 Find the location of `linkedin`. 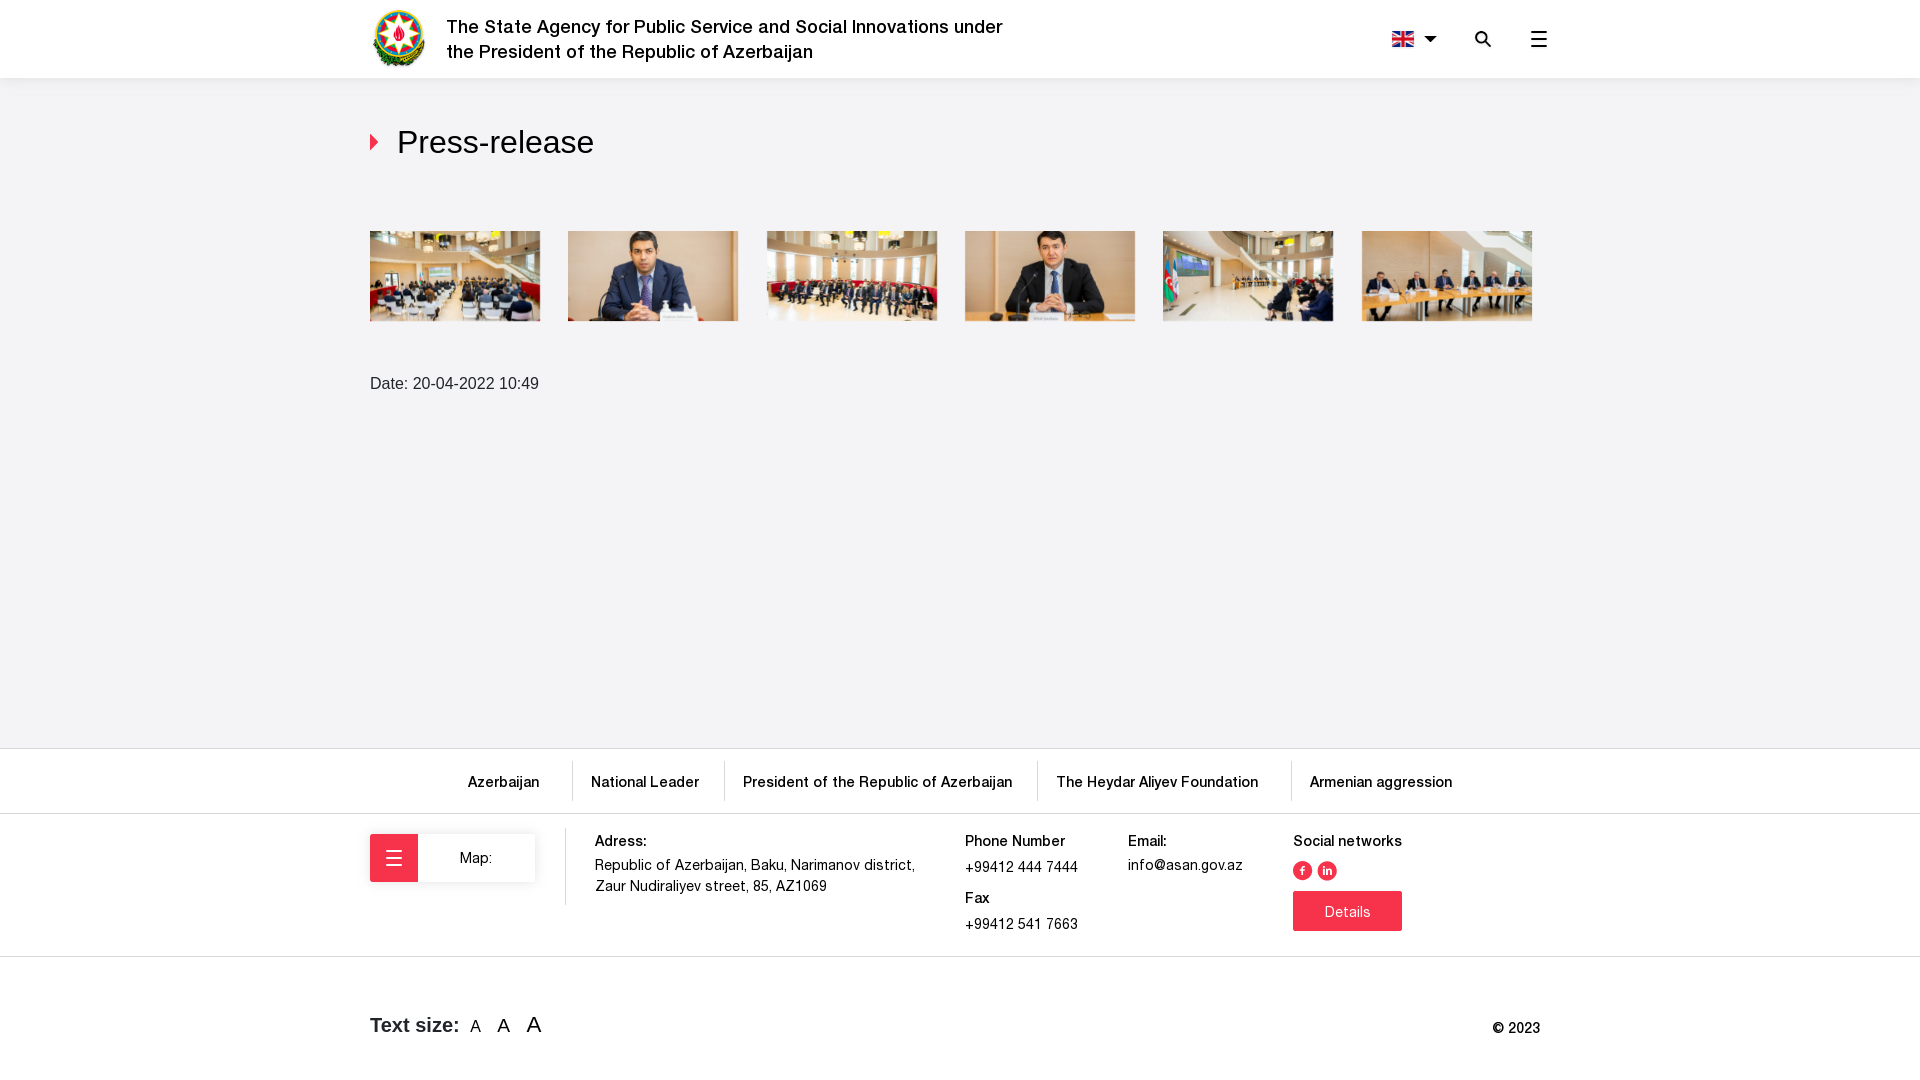

linkedin is located at coordinates (1327, 869).